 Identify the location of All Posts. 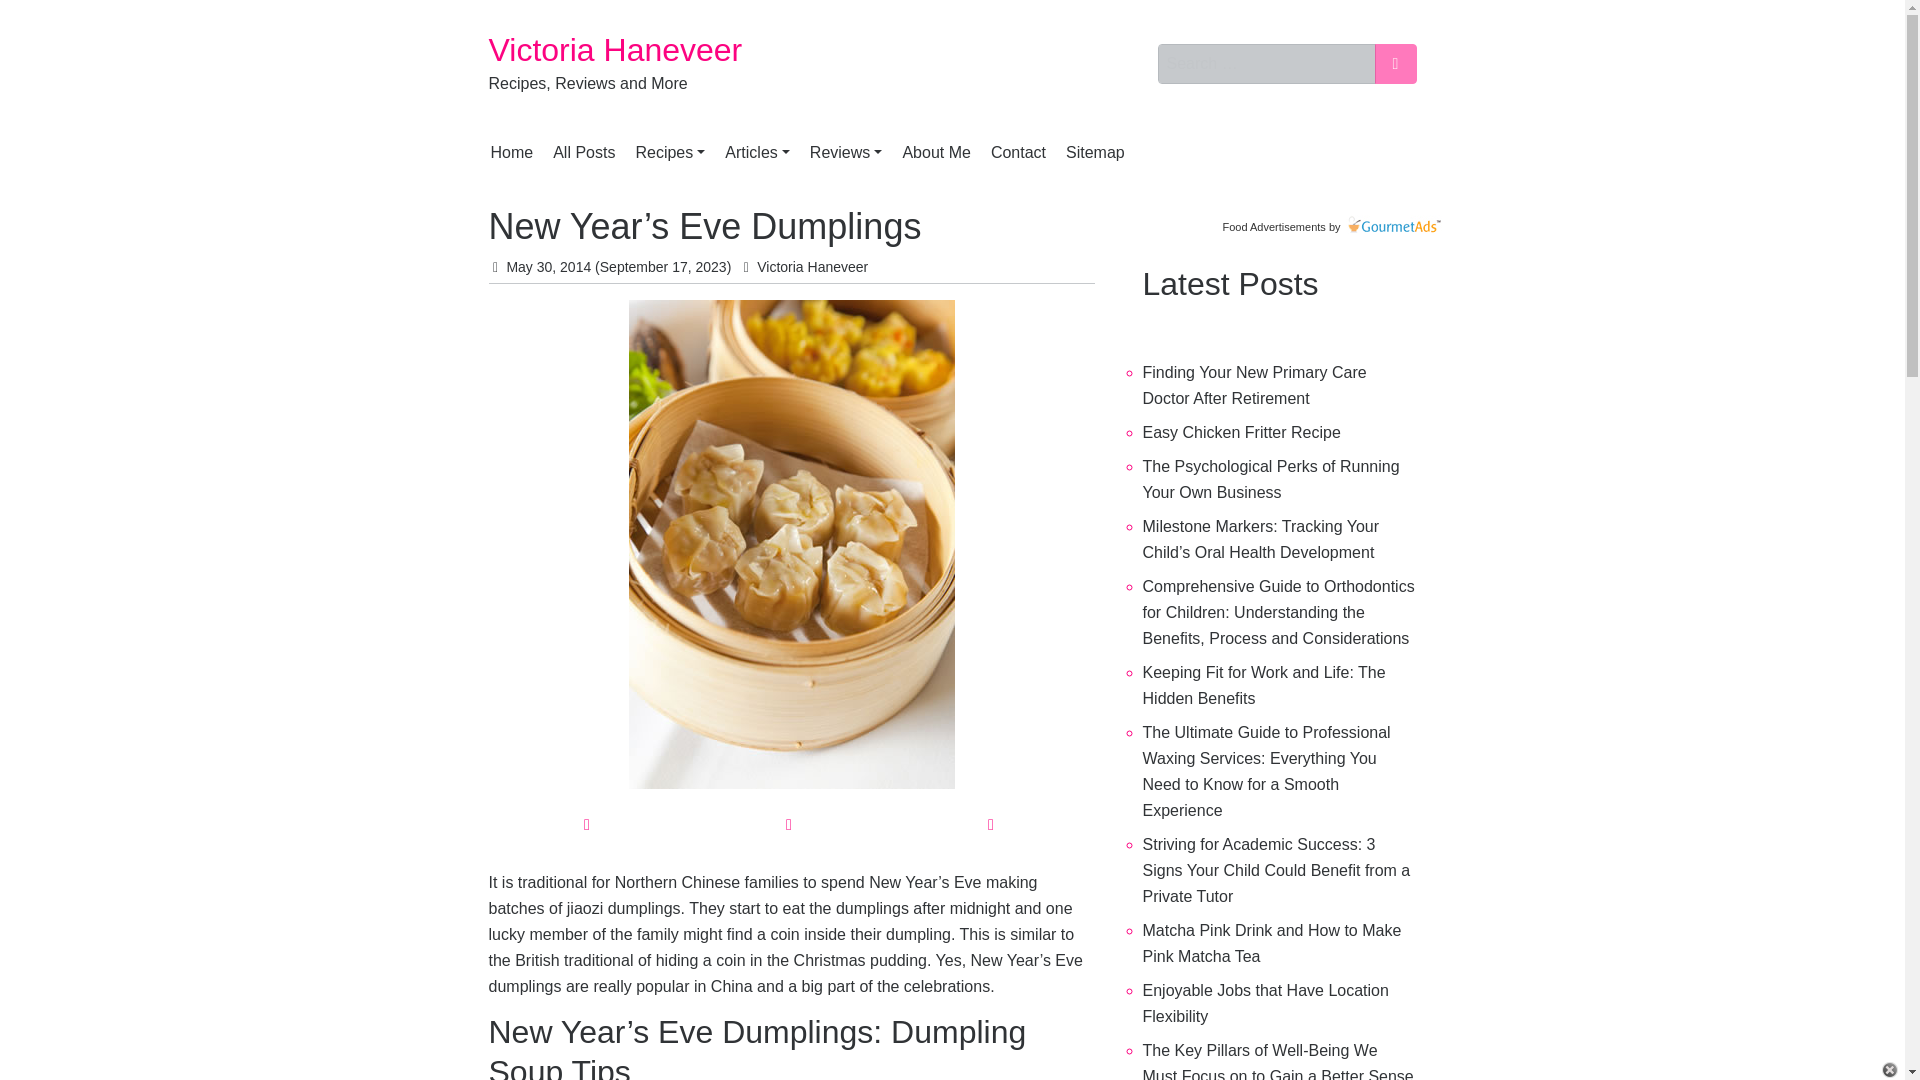
(584, 152).